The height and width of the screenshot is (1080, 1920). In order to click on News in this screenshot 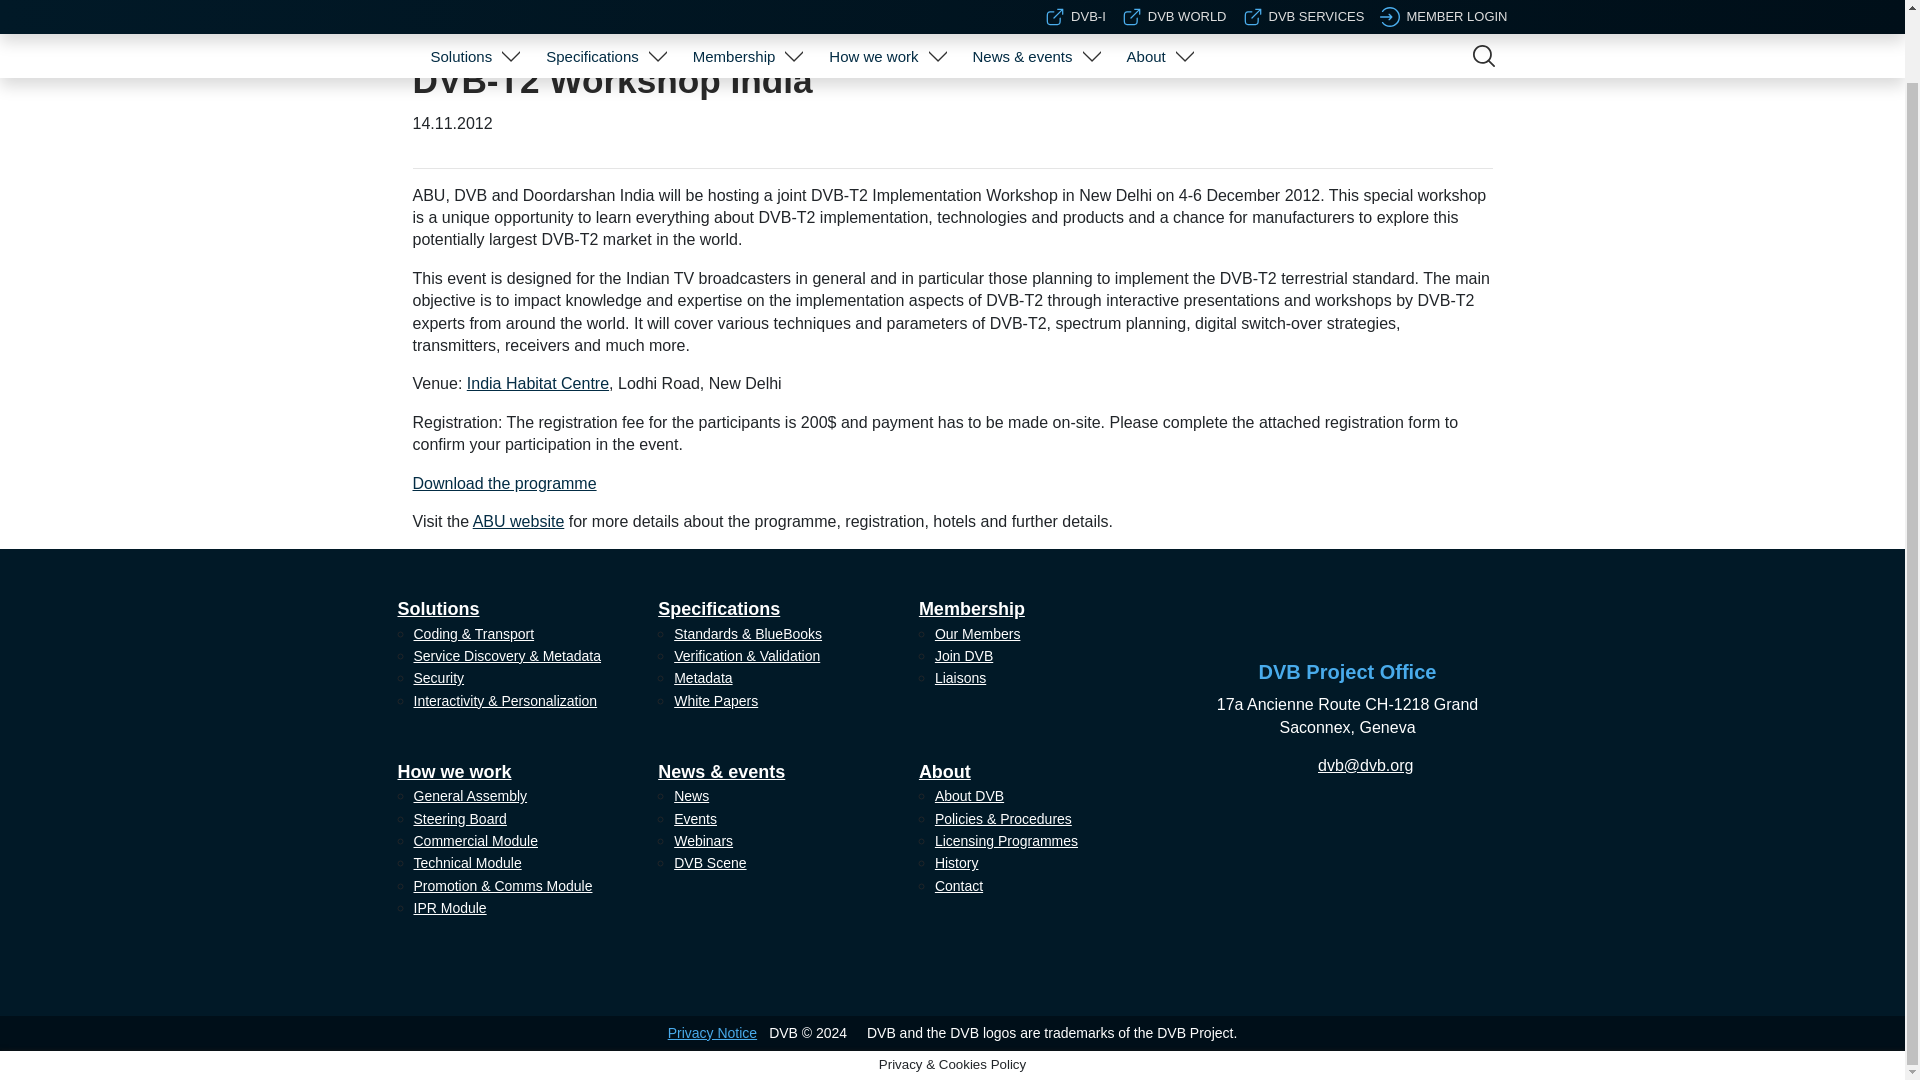, I will do `click(1032, 30)`.